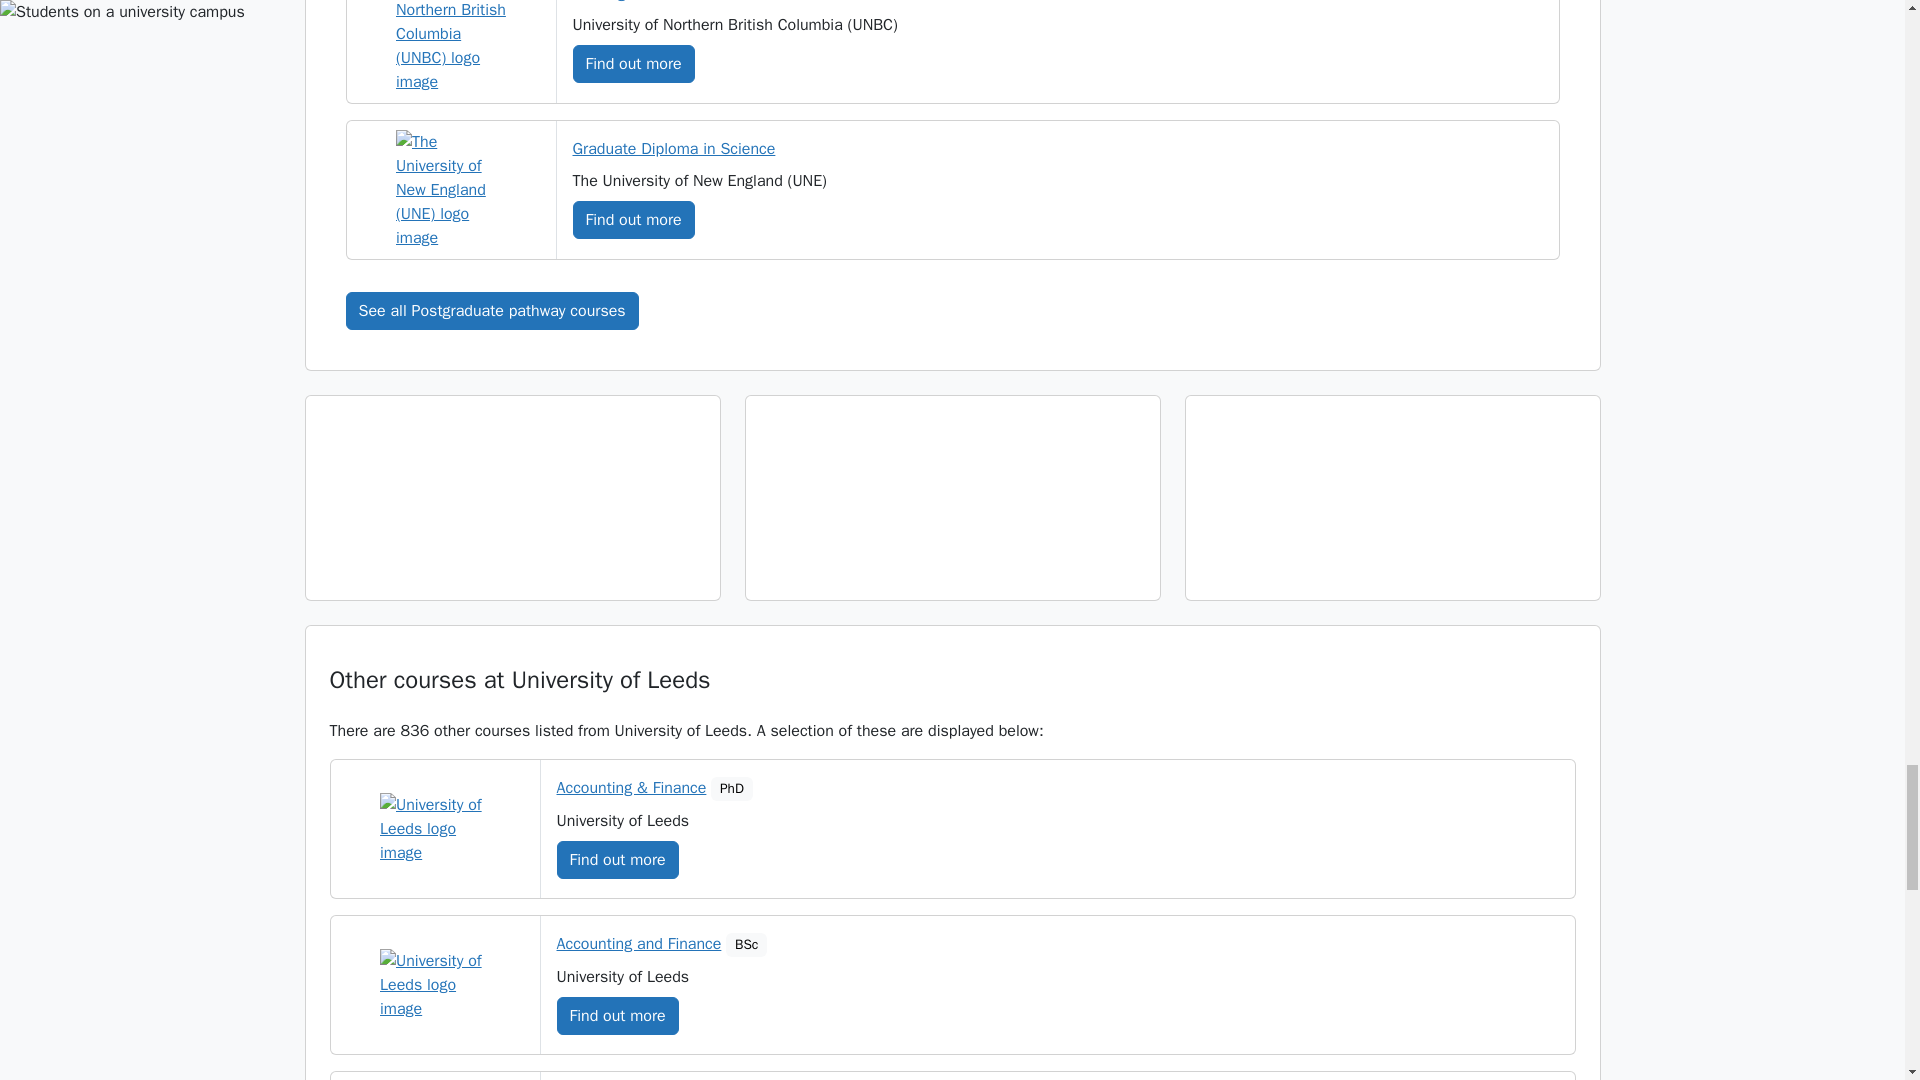 Image resolution: width=1920 pixels, height=1080 pixels. What do you see at coordinates (434, 984) in the screenshot?
I see `University of Leeds` at bounding box center [434, 984].